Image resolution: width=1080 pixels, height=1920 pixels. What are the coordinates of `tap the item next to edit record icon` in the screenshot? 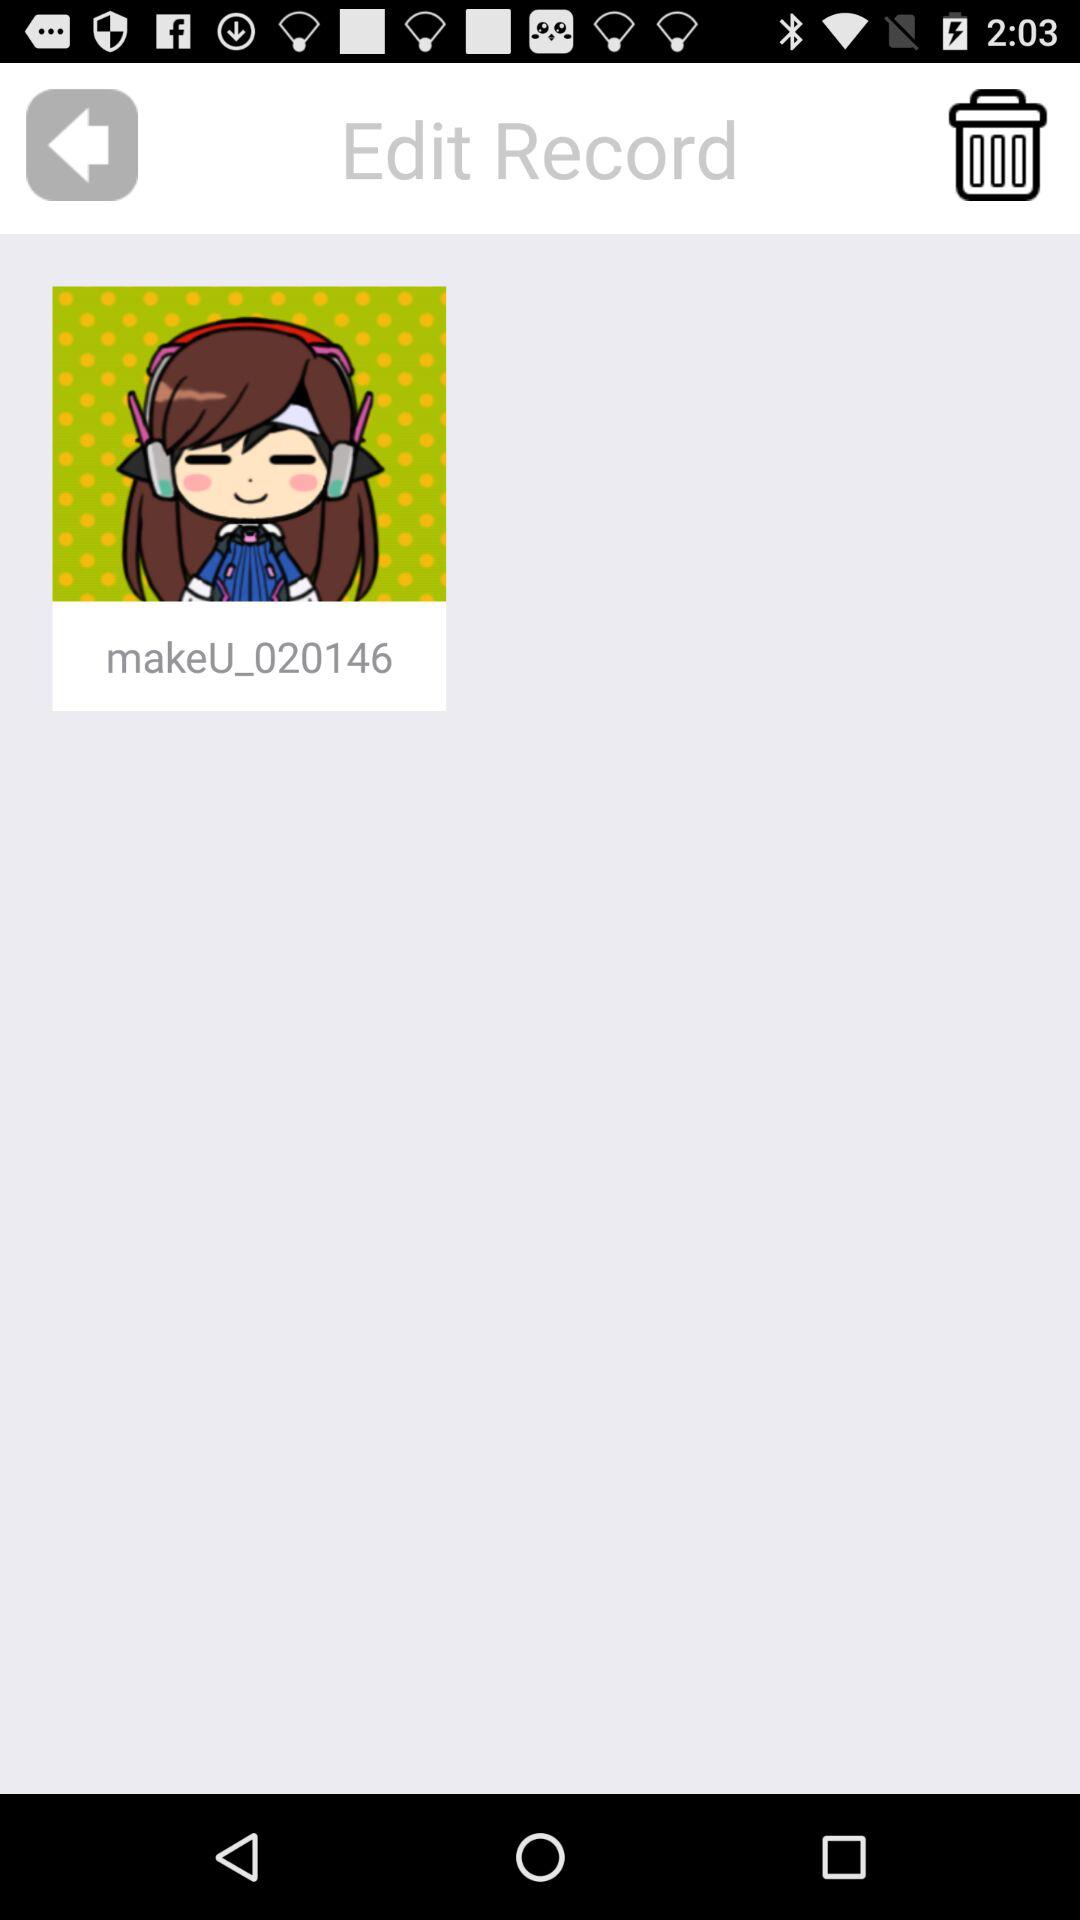 It's located at (82, 144).